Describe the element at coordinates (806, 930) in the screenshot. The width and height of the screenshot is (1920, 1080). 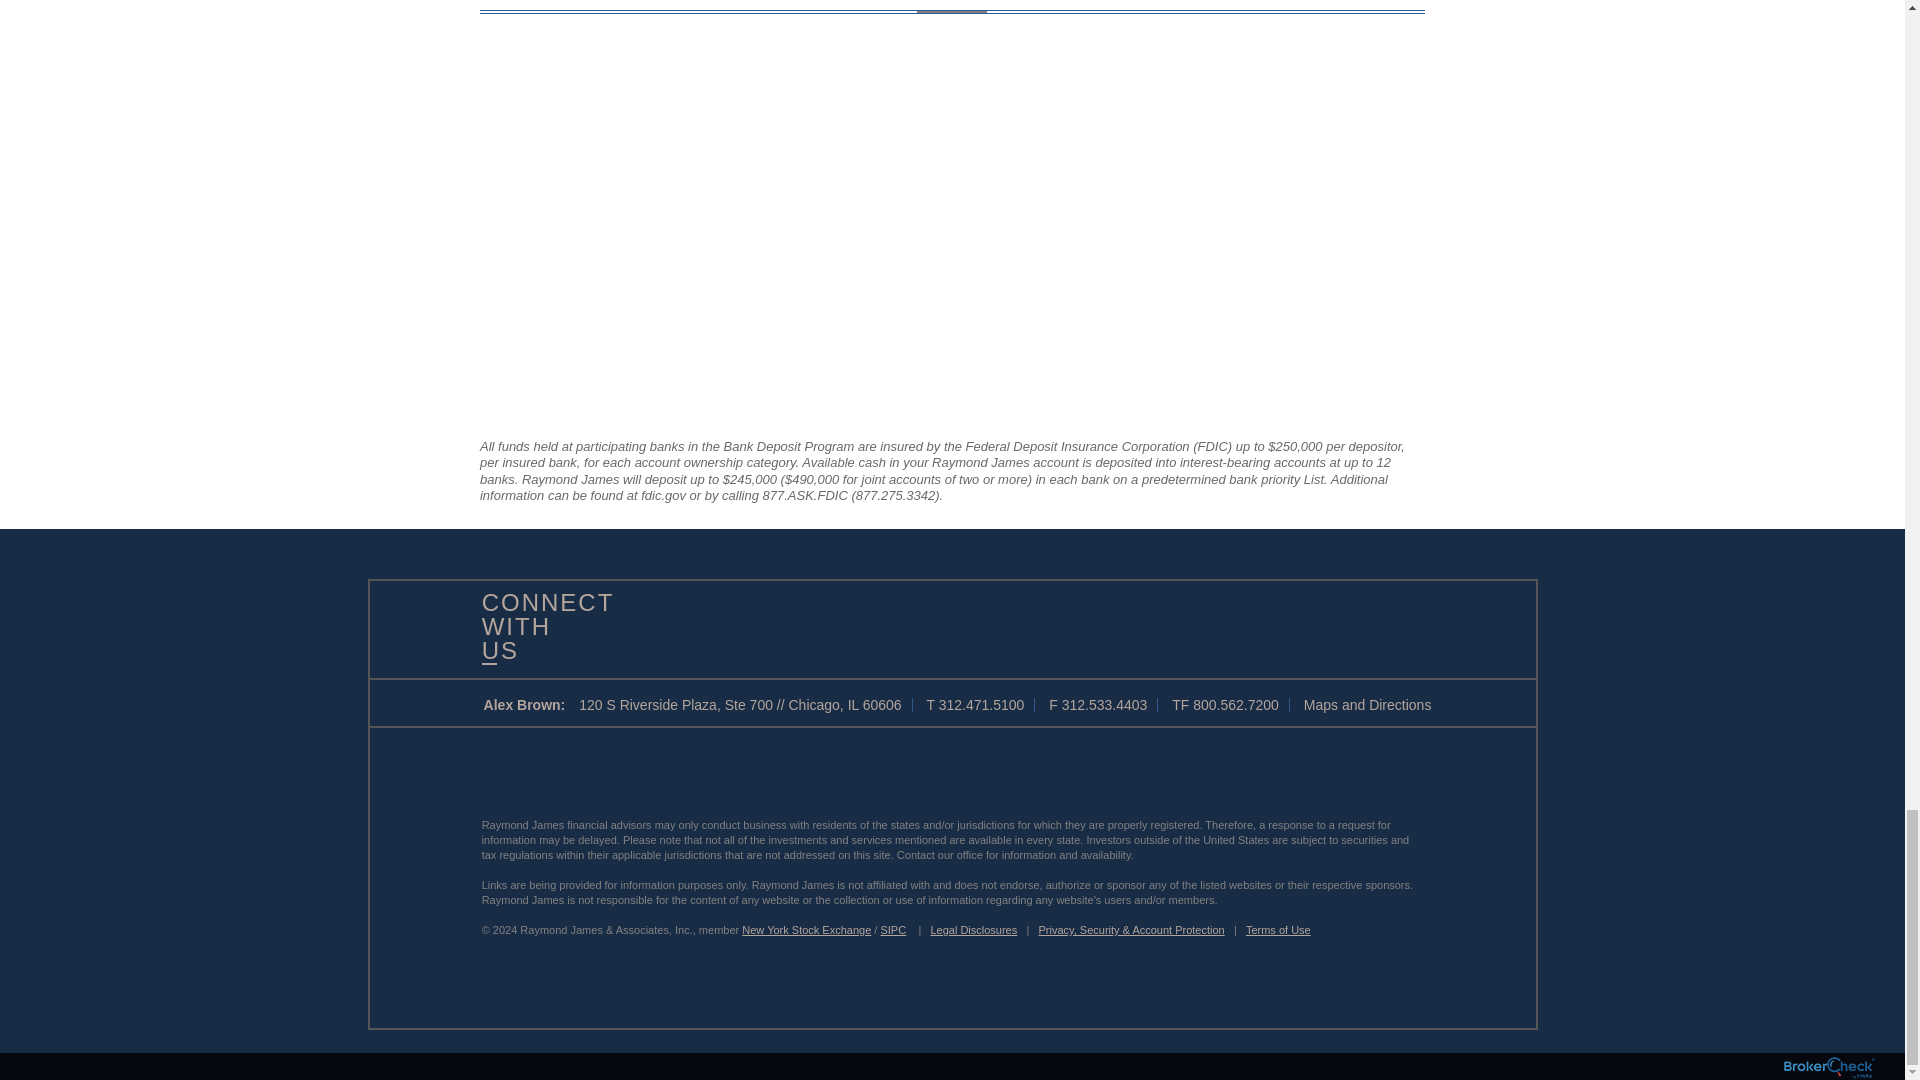
I see `New York Stock Exchange` at that location.